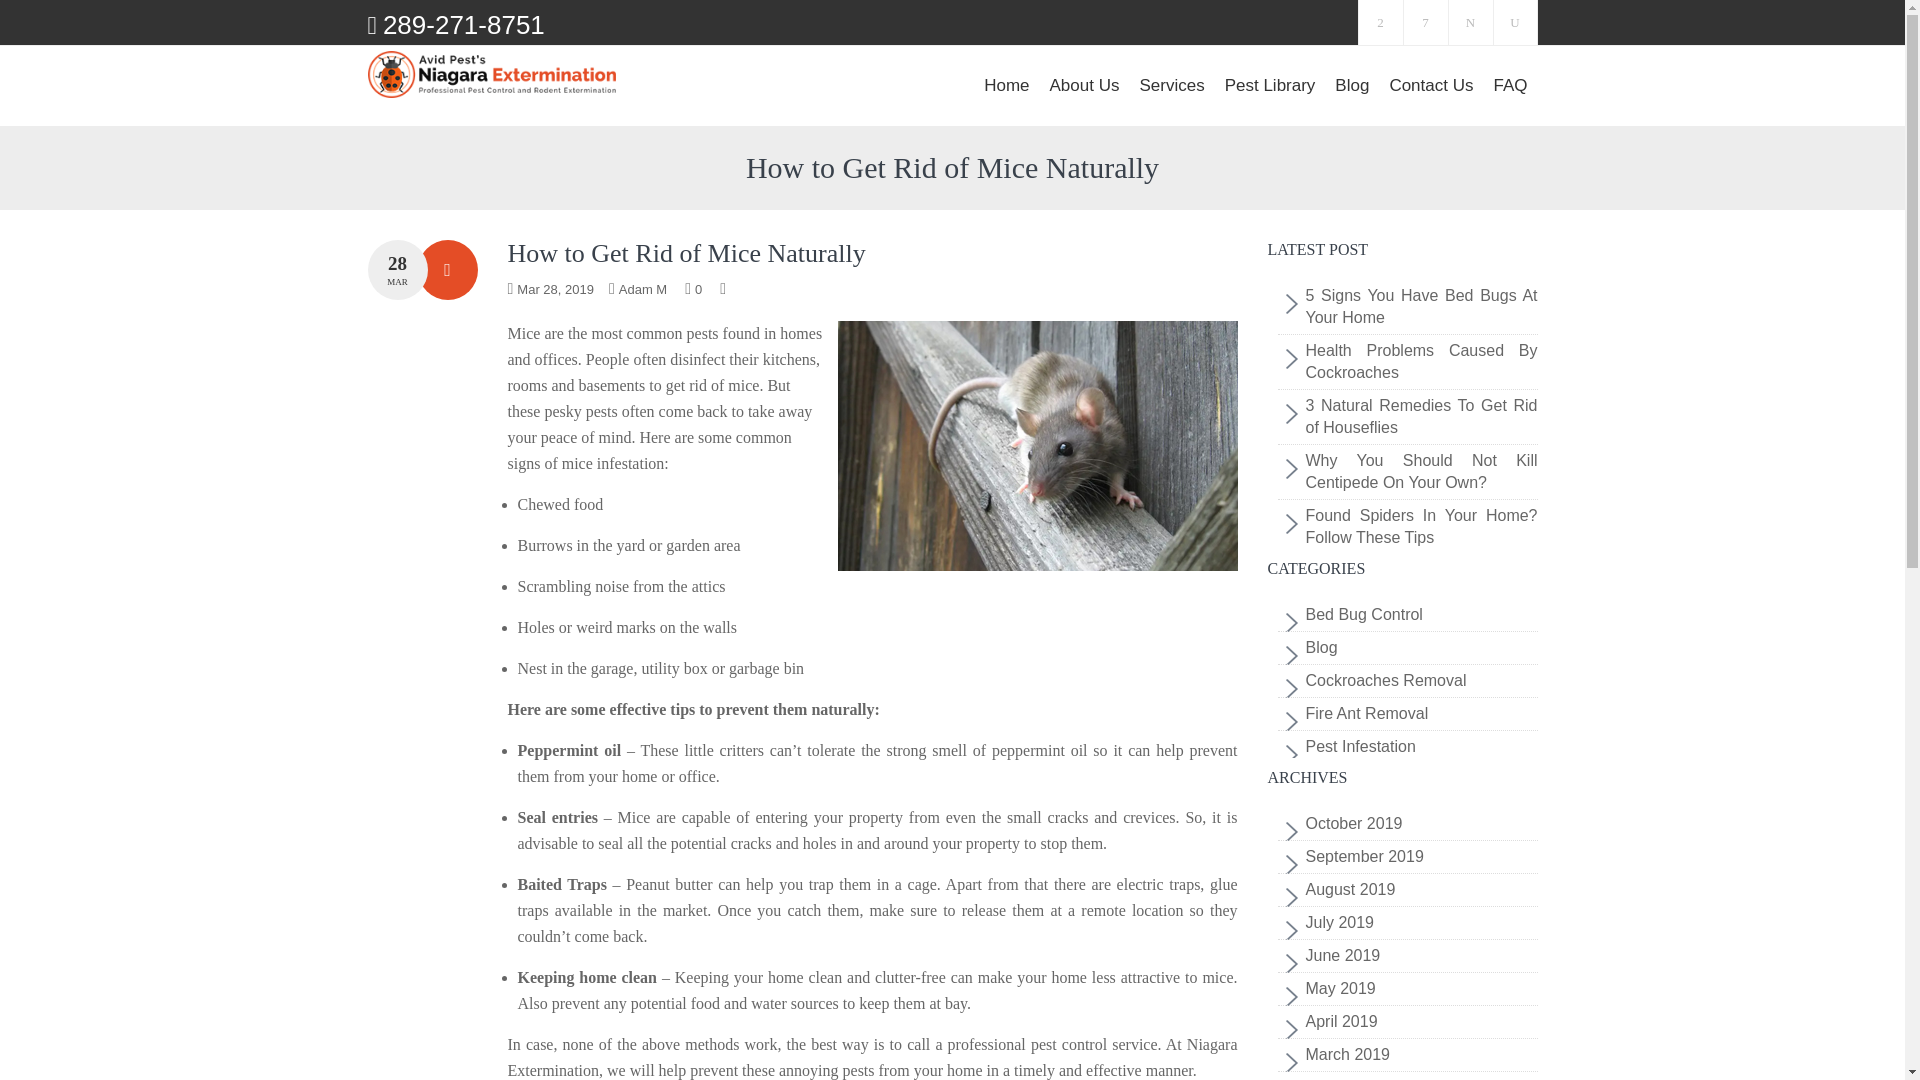 This screenshot has width=1920, height=1080. What do you see at coordinates (1038, 446) in the screenshot?
I see `Mice Naturally` at bounding box center [1038, 446].